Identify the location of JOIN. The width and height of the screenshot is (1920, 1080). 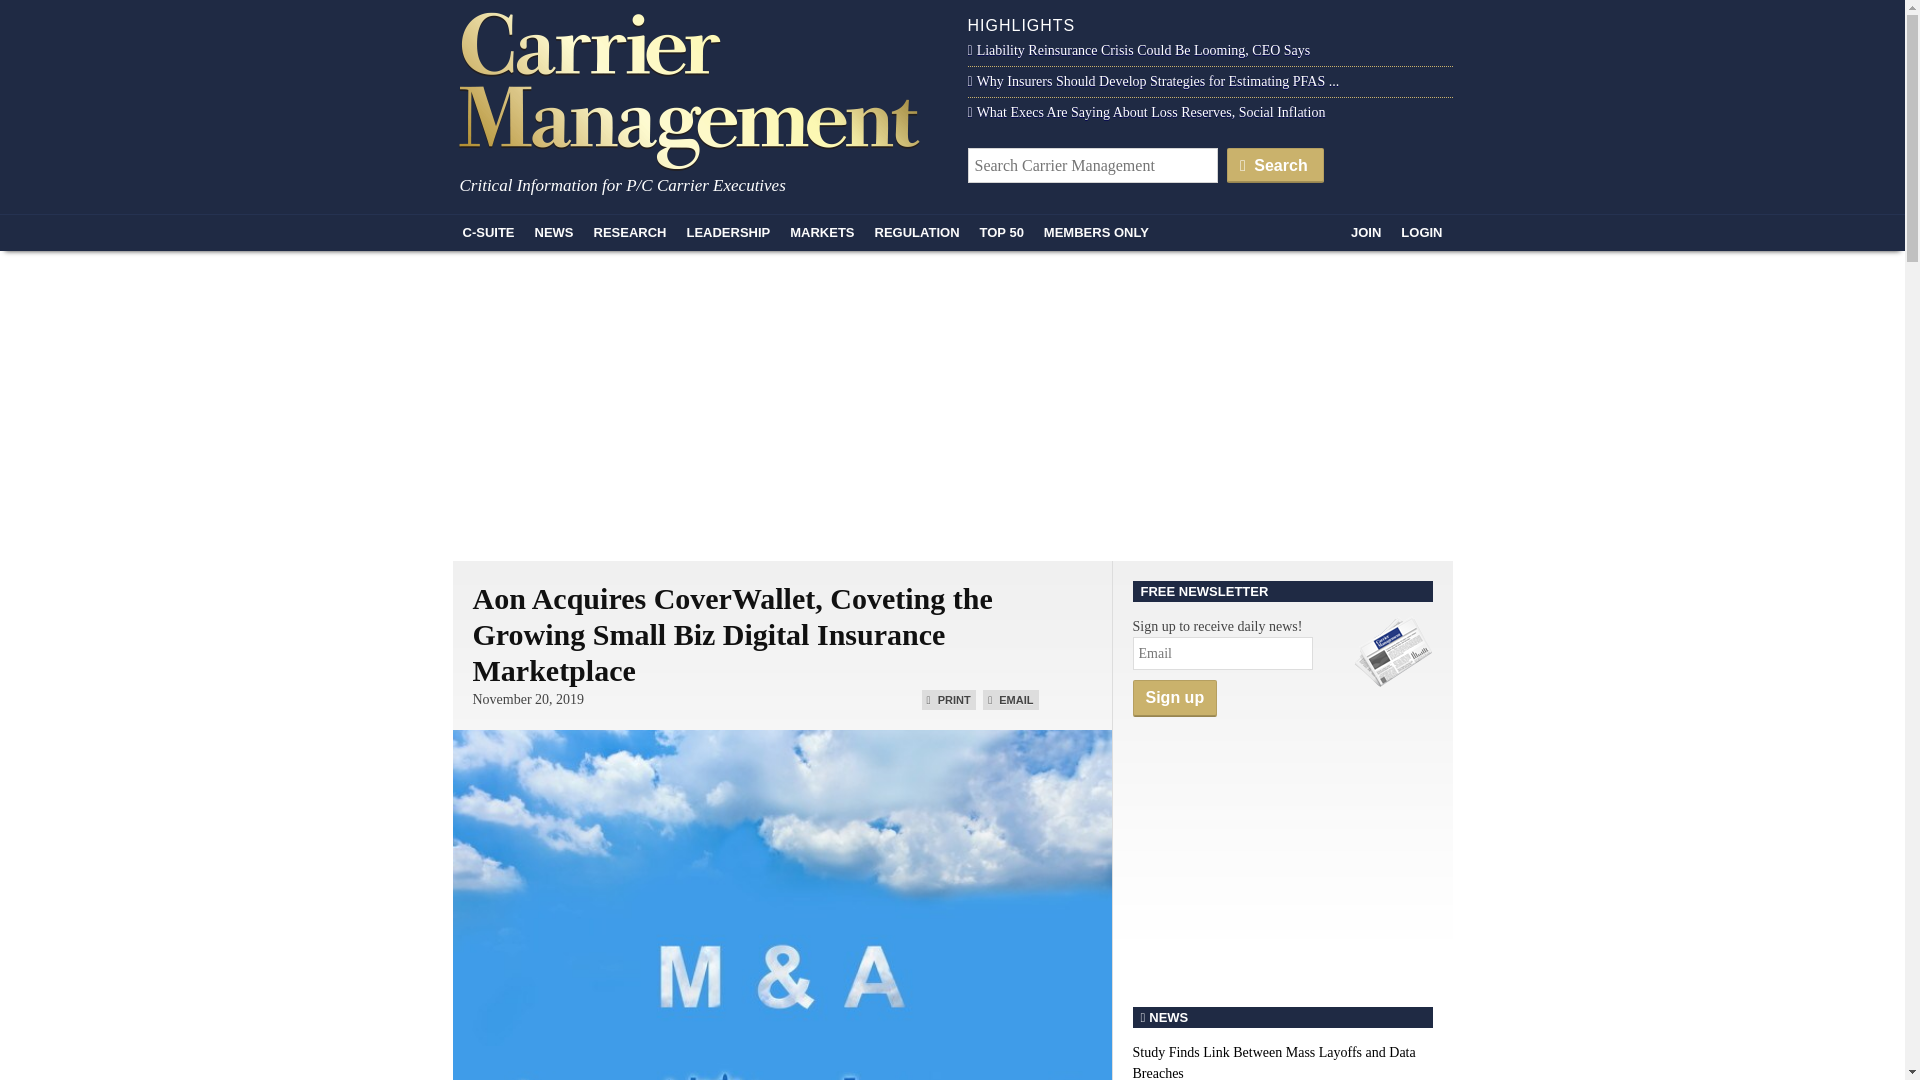
(1365, 232).